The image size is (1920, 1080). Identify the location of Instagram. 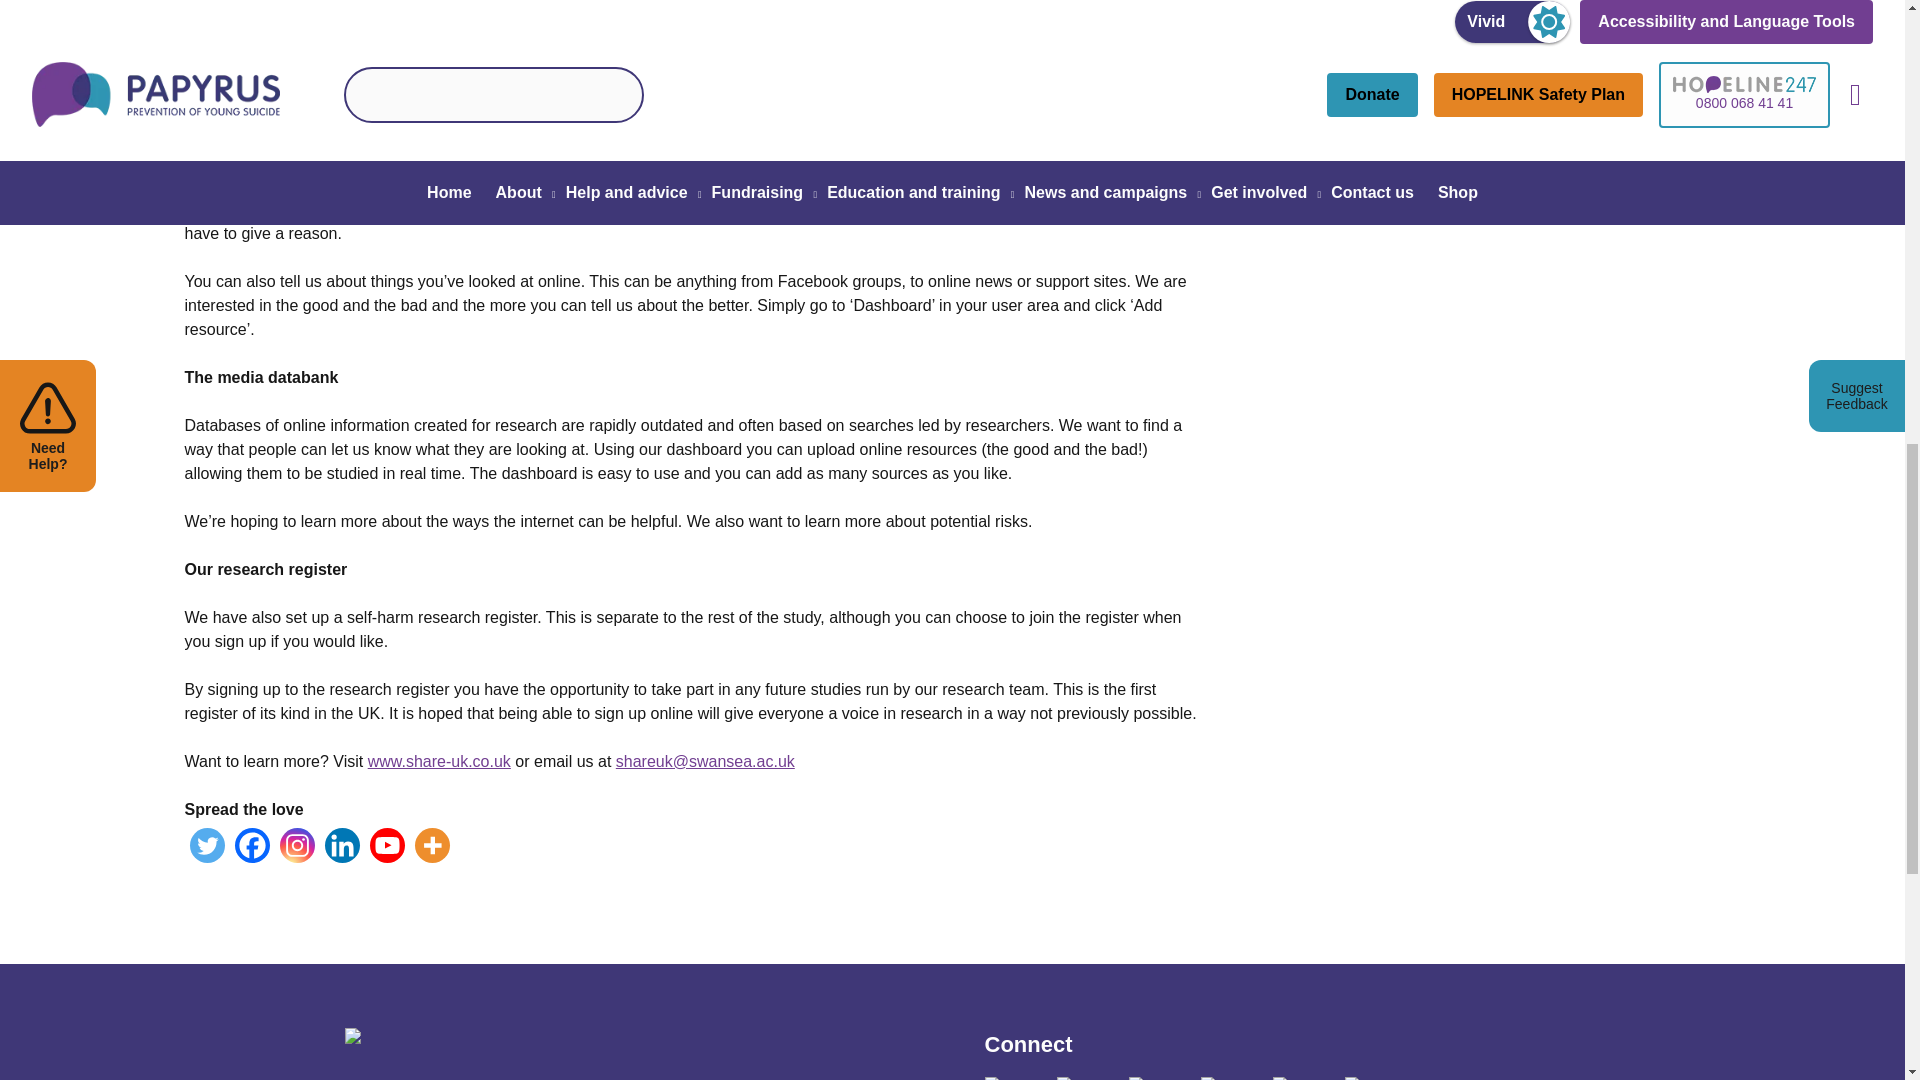
(297, 845).